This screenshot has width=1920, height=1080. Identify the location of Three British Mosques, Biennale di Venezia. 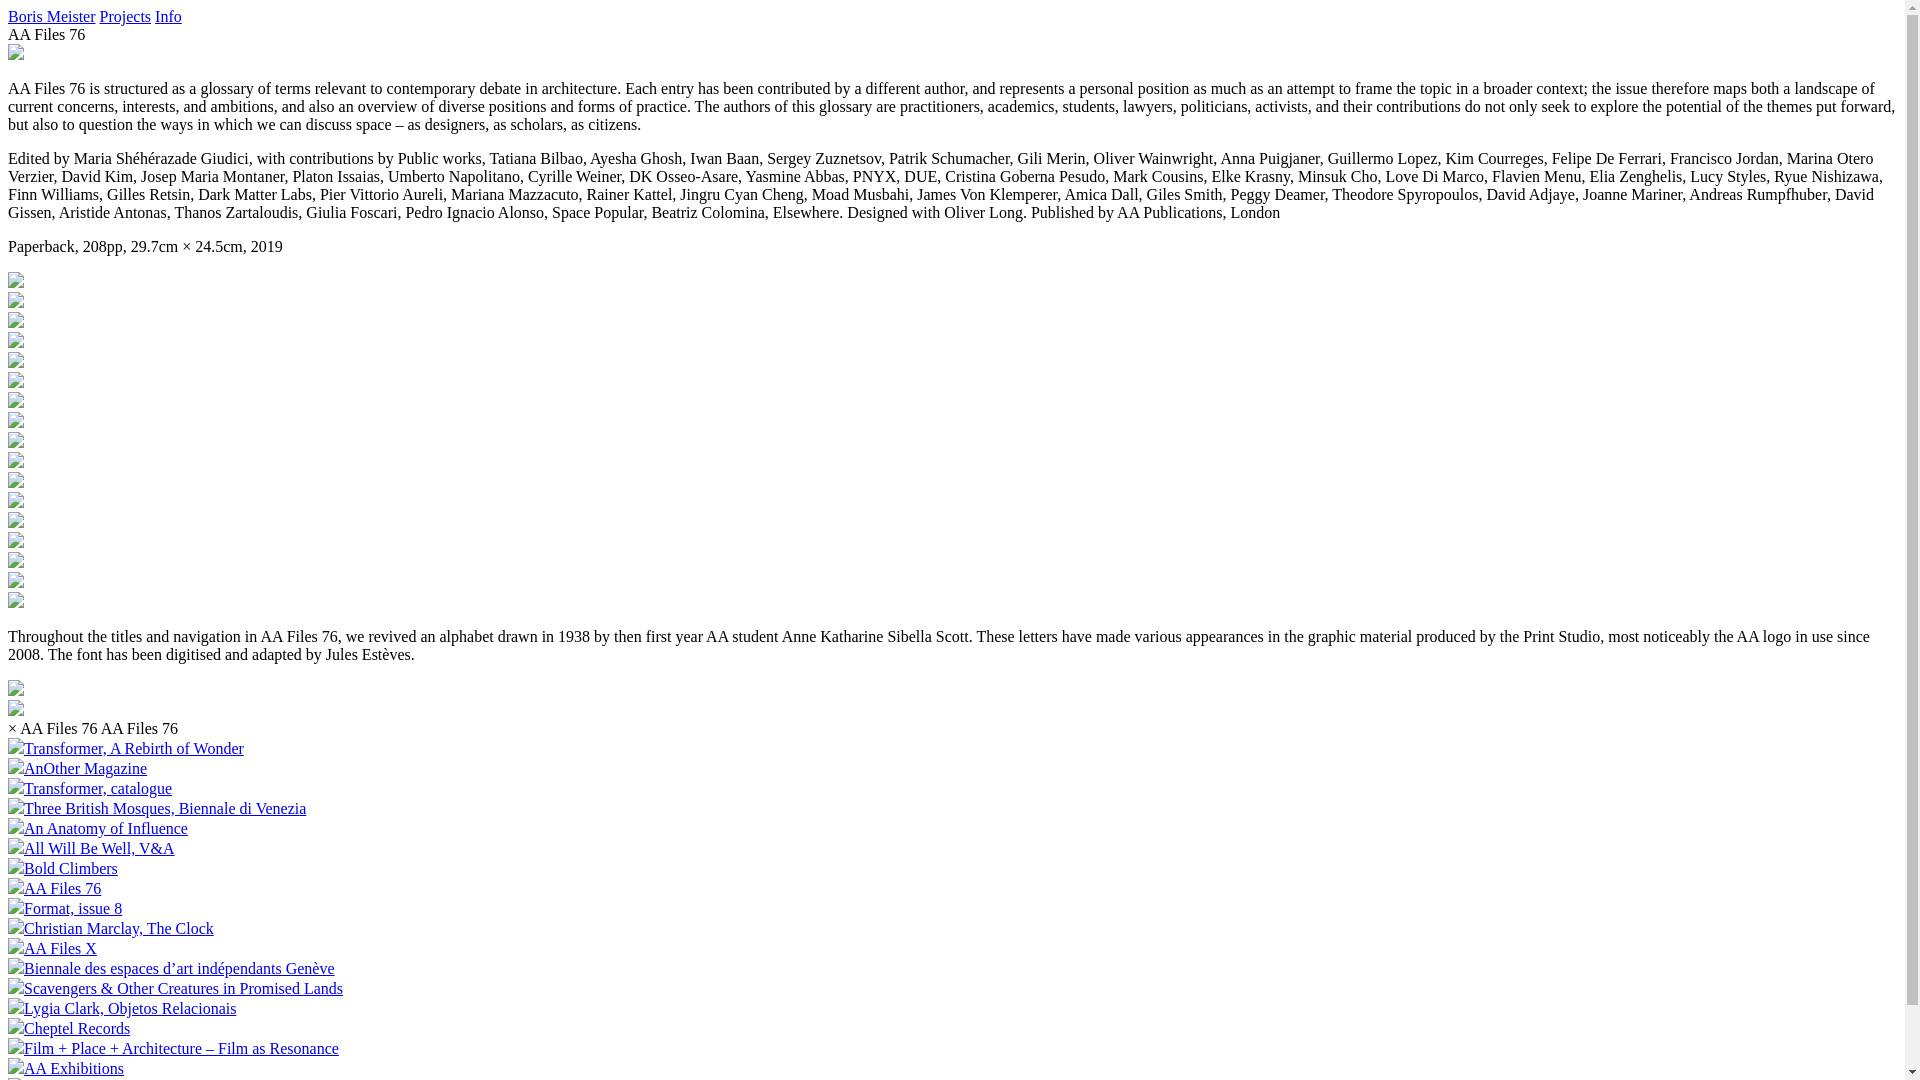
(157, 808).